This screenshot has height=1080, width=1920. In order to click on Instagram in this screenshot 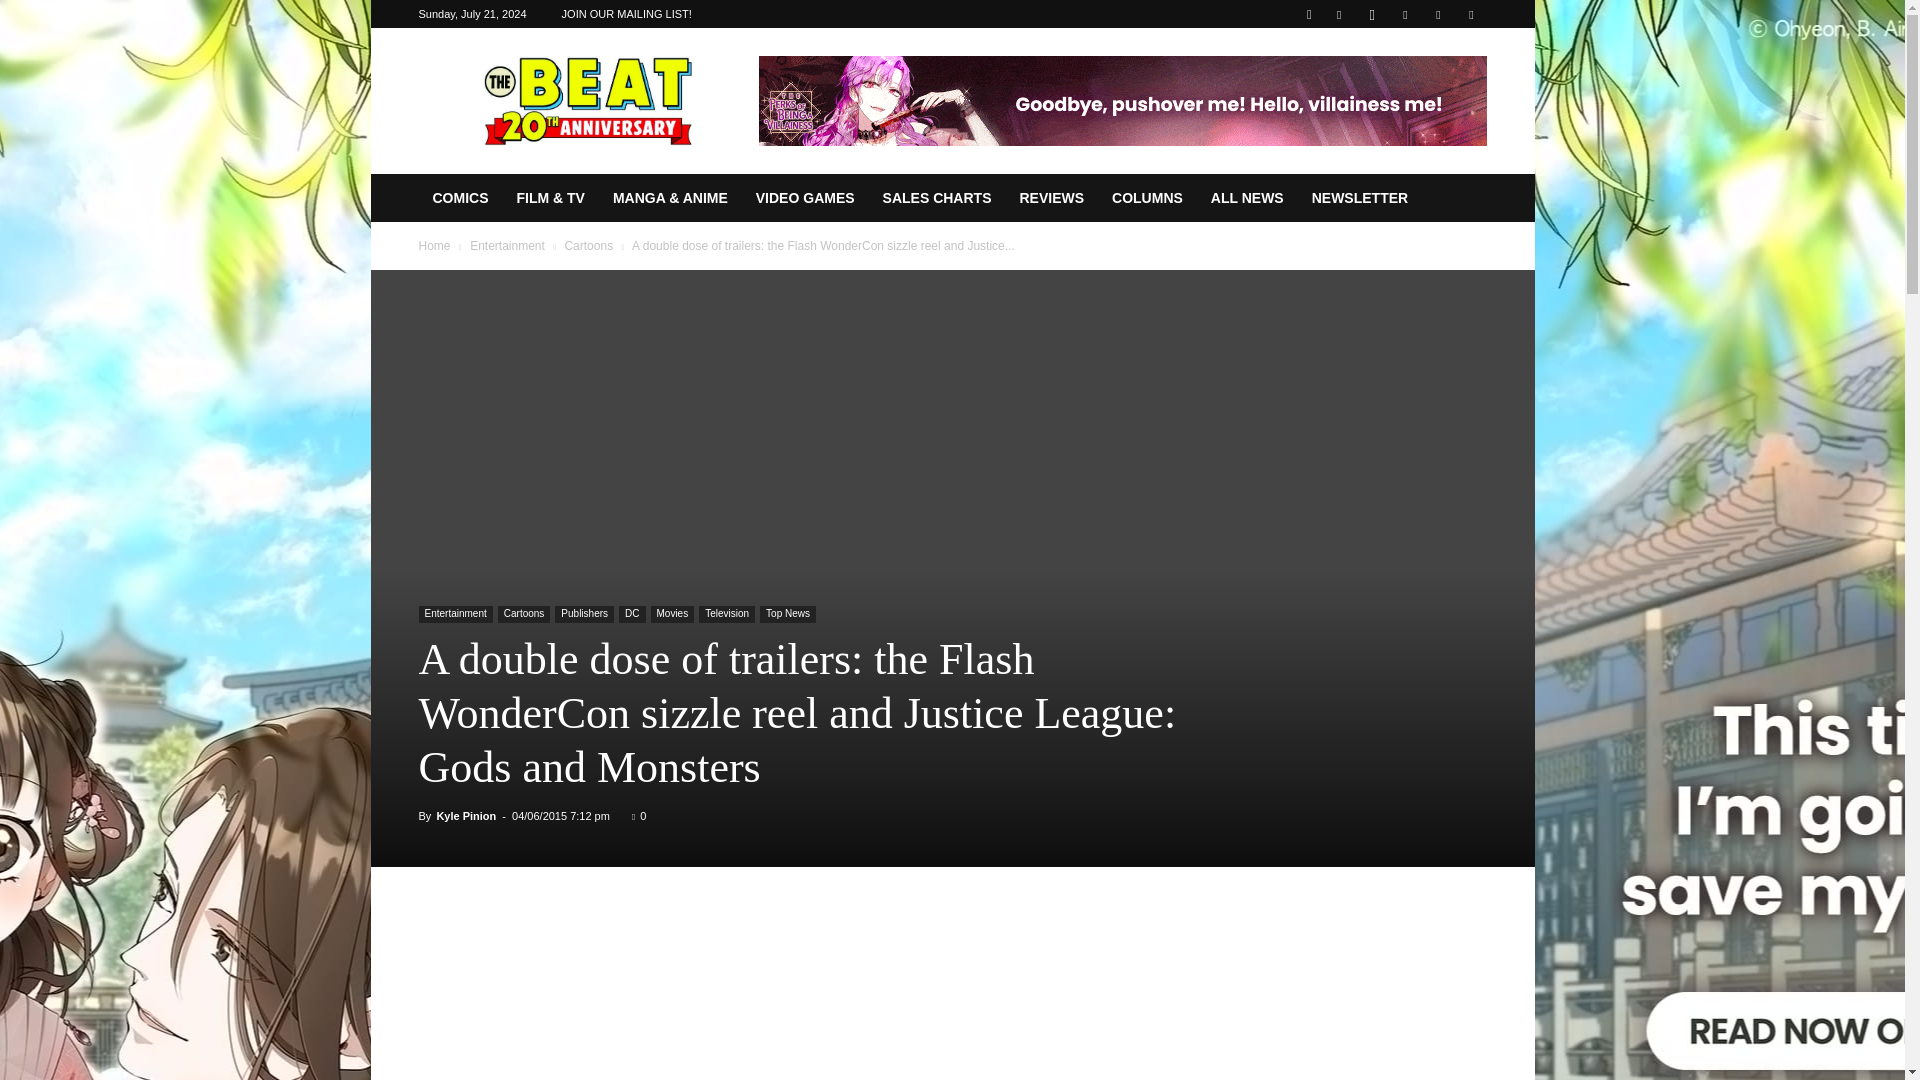, I will do `click(1372, 14)`.